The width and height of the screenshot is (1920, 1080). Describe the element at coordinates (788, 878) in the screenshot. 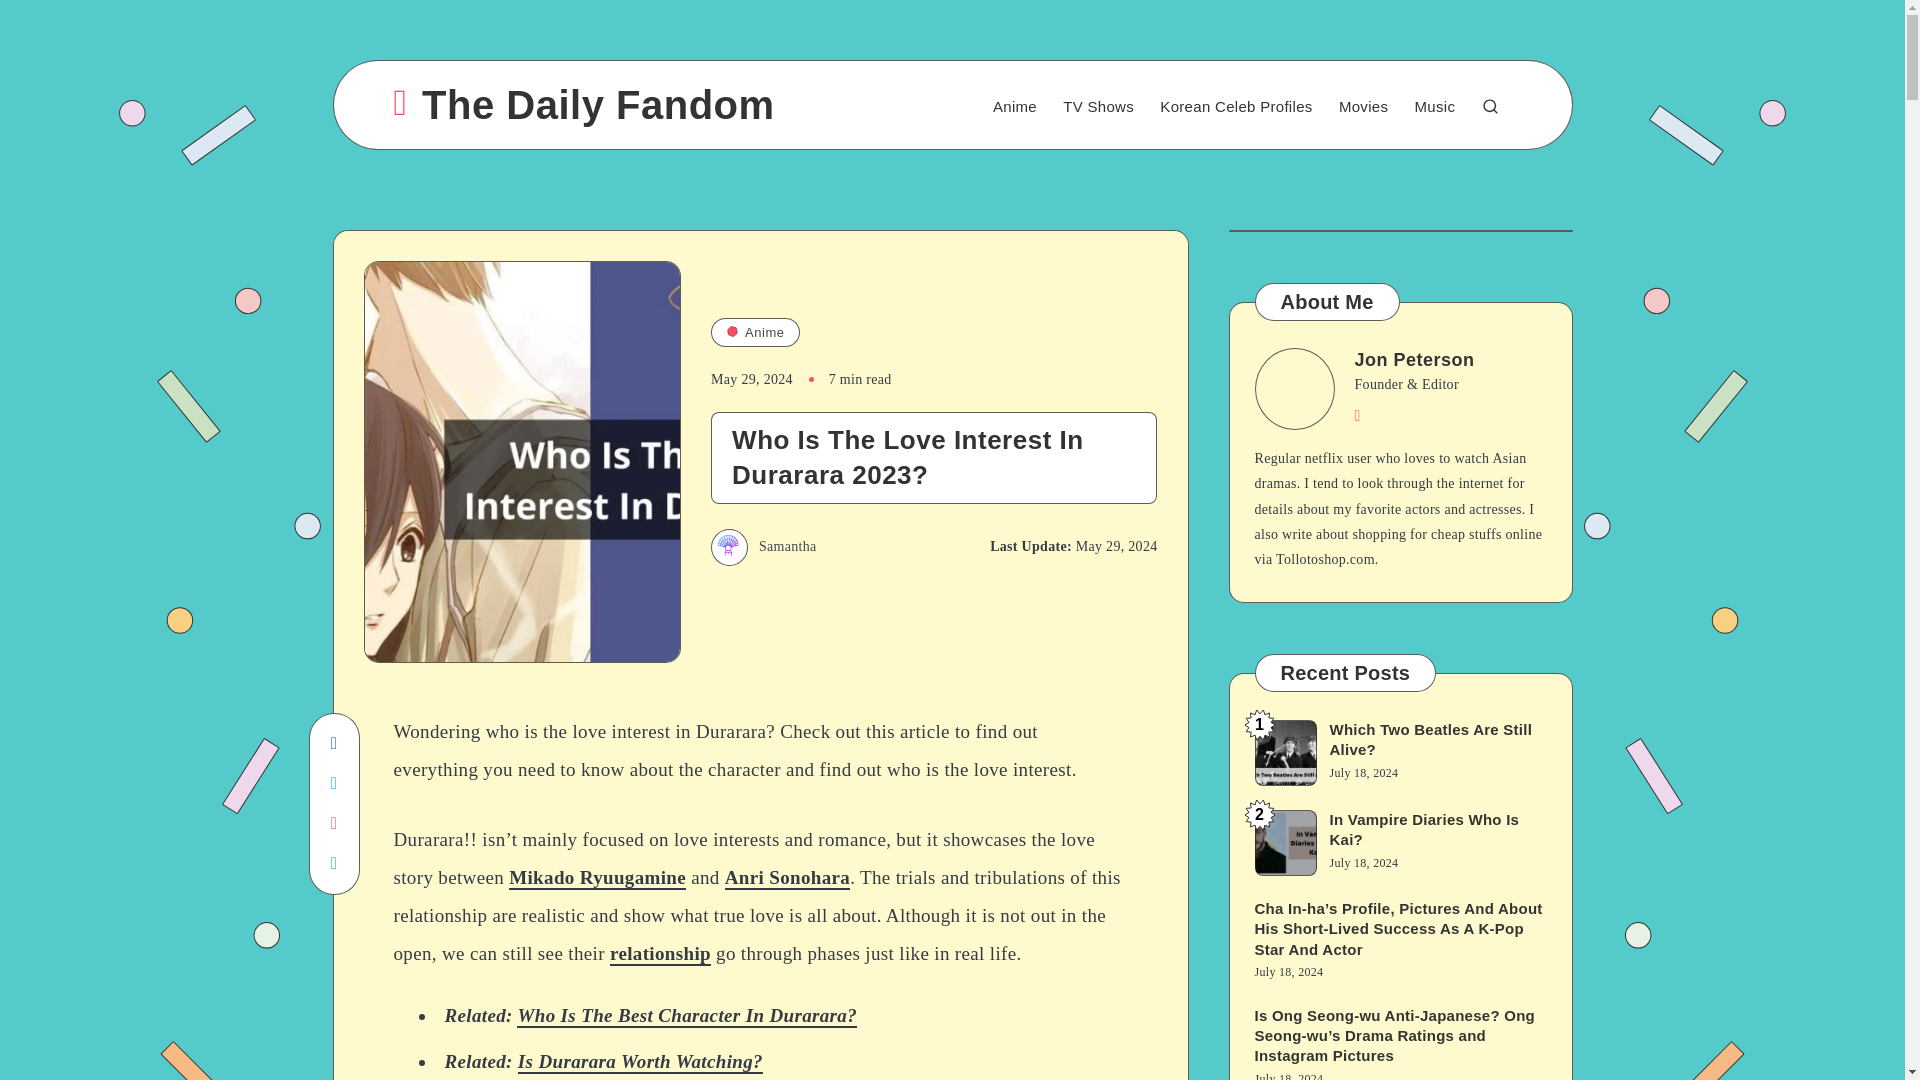

I see `Anri Sonohara` at that location.